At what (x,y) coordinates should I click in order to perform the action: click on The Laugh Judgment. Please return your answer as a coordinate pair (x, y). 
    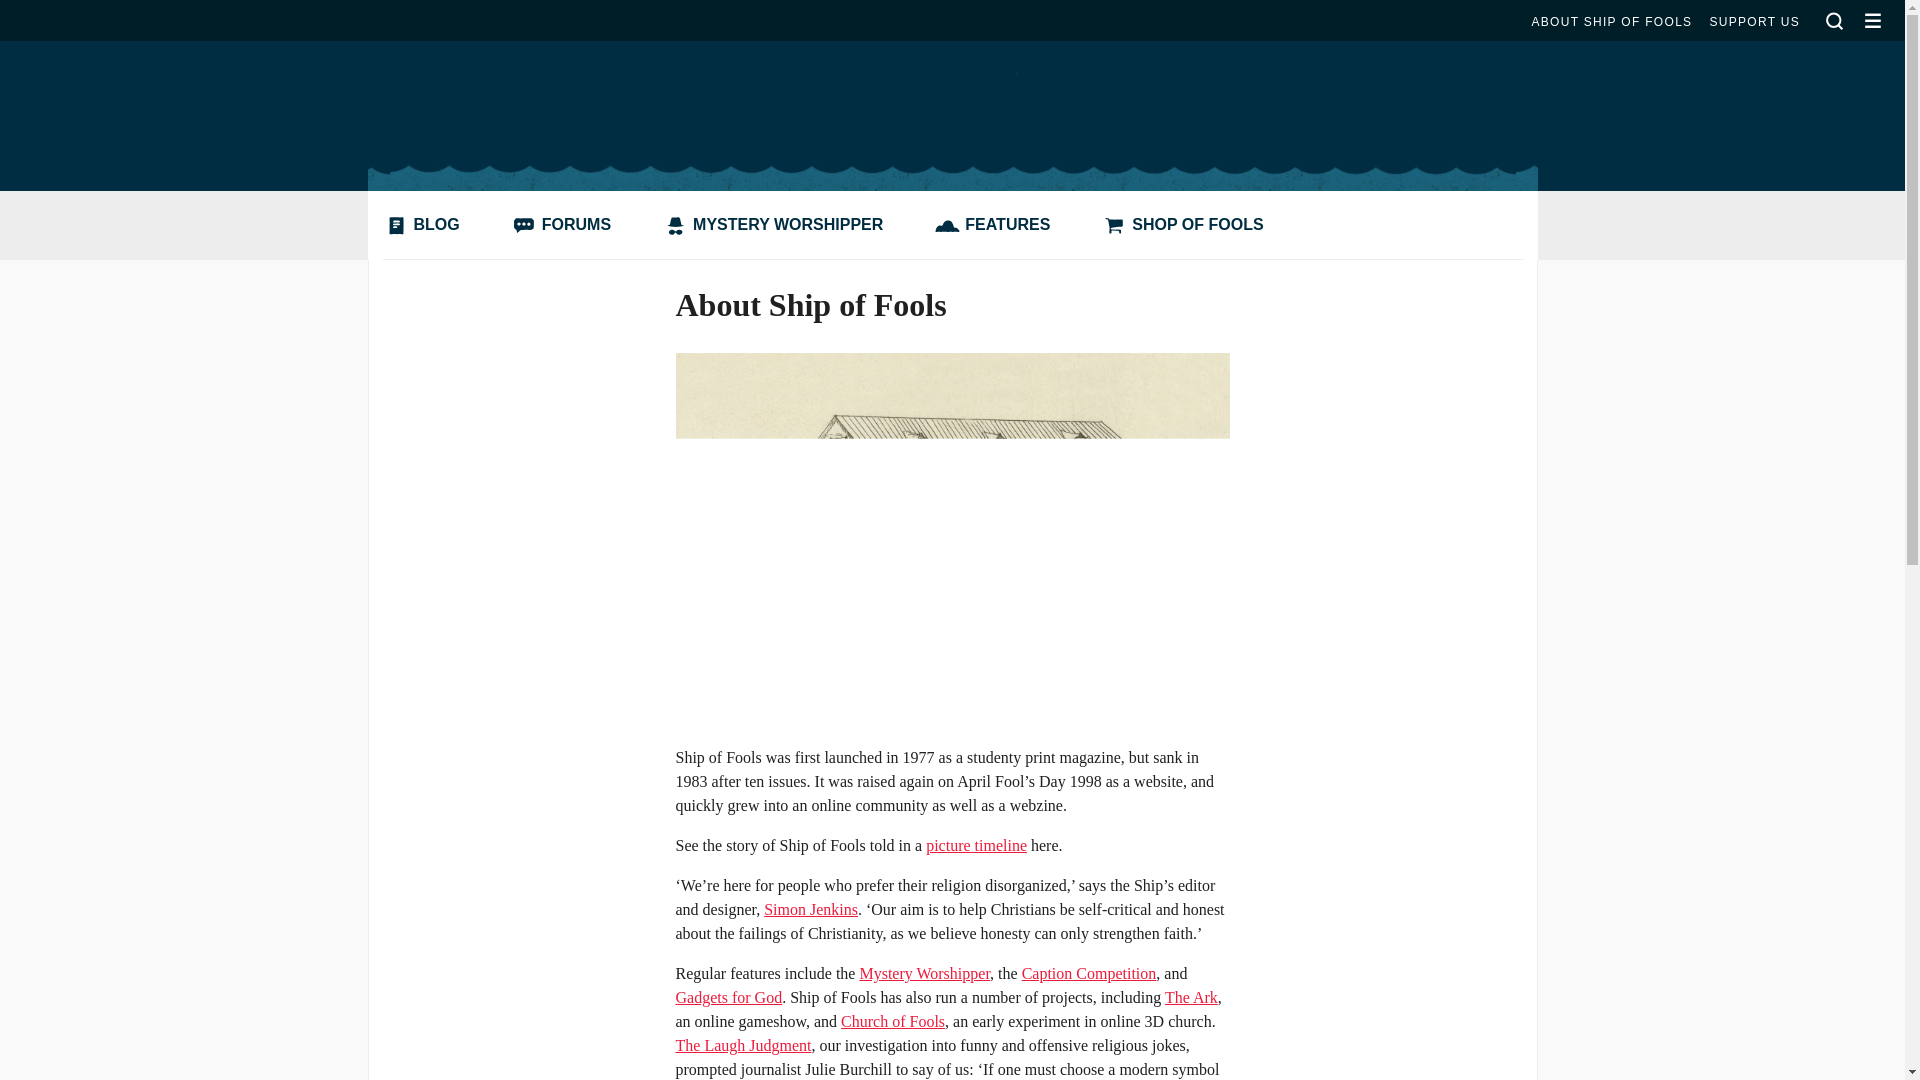
    Looking at the image, I should click on (744, 1045).